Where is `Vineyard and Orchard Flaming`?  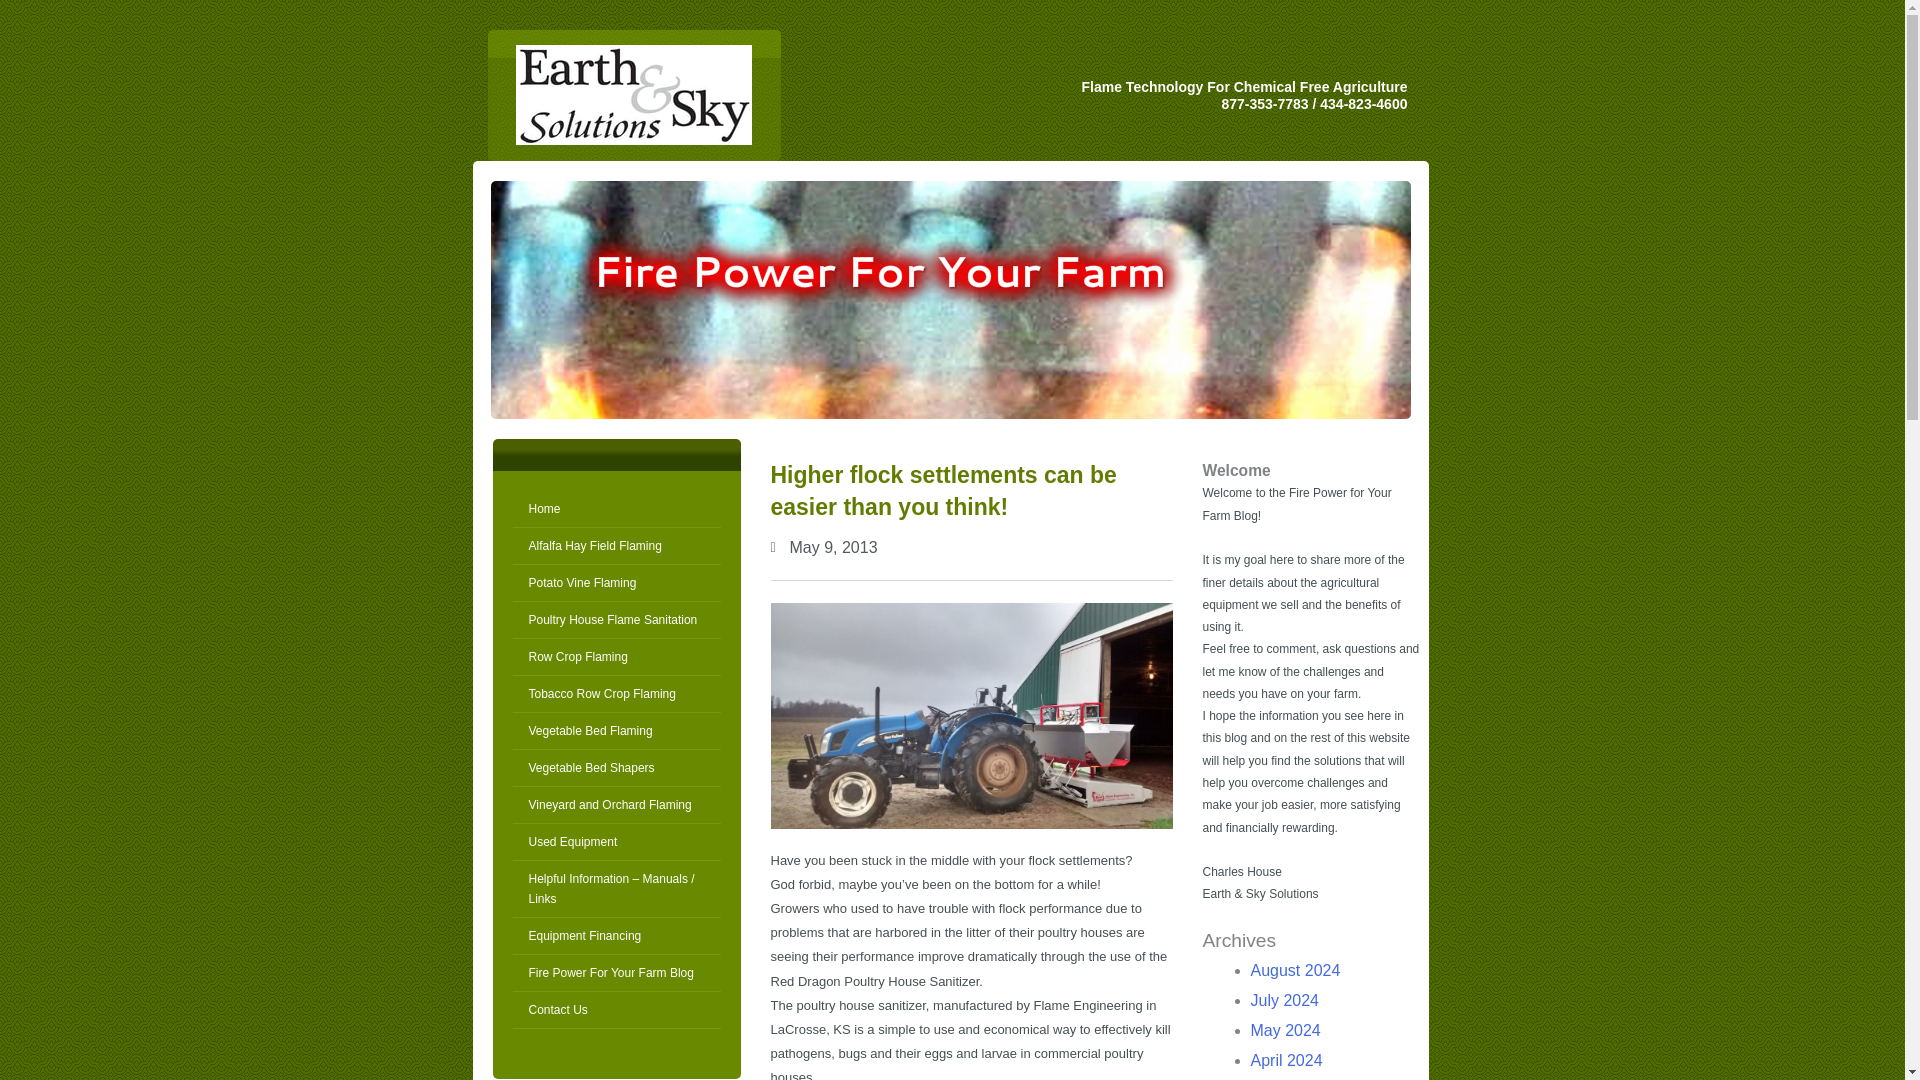 Vineyard and Orchard Flaming is located at coordinates (616, 806).